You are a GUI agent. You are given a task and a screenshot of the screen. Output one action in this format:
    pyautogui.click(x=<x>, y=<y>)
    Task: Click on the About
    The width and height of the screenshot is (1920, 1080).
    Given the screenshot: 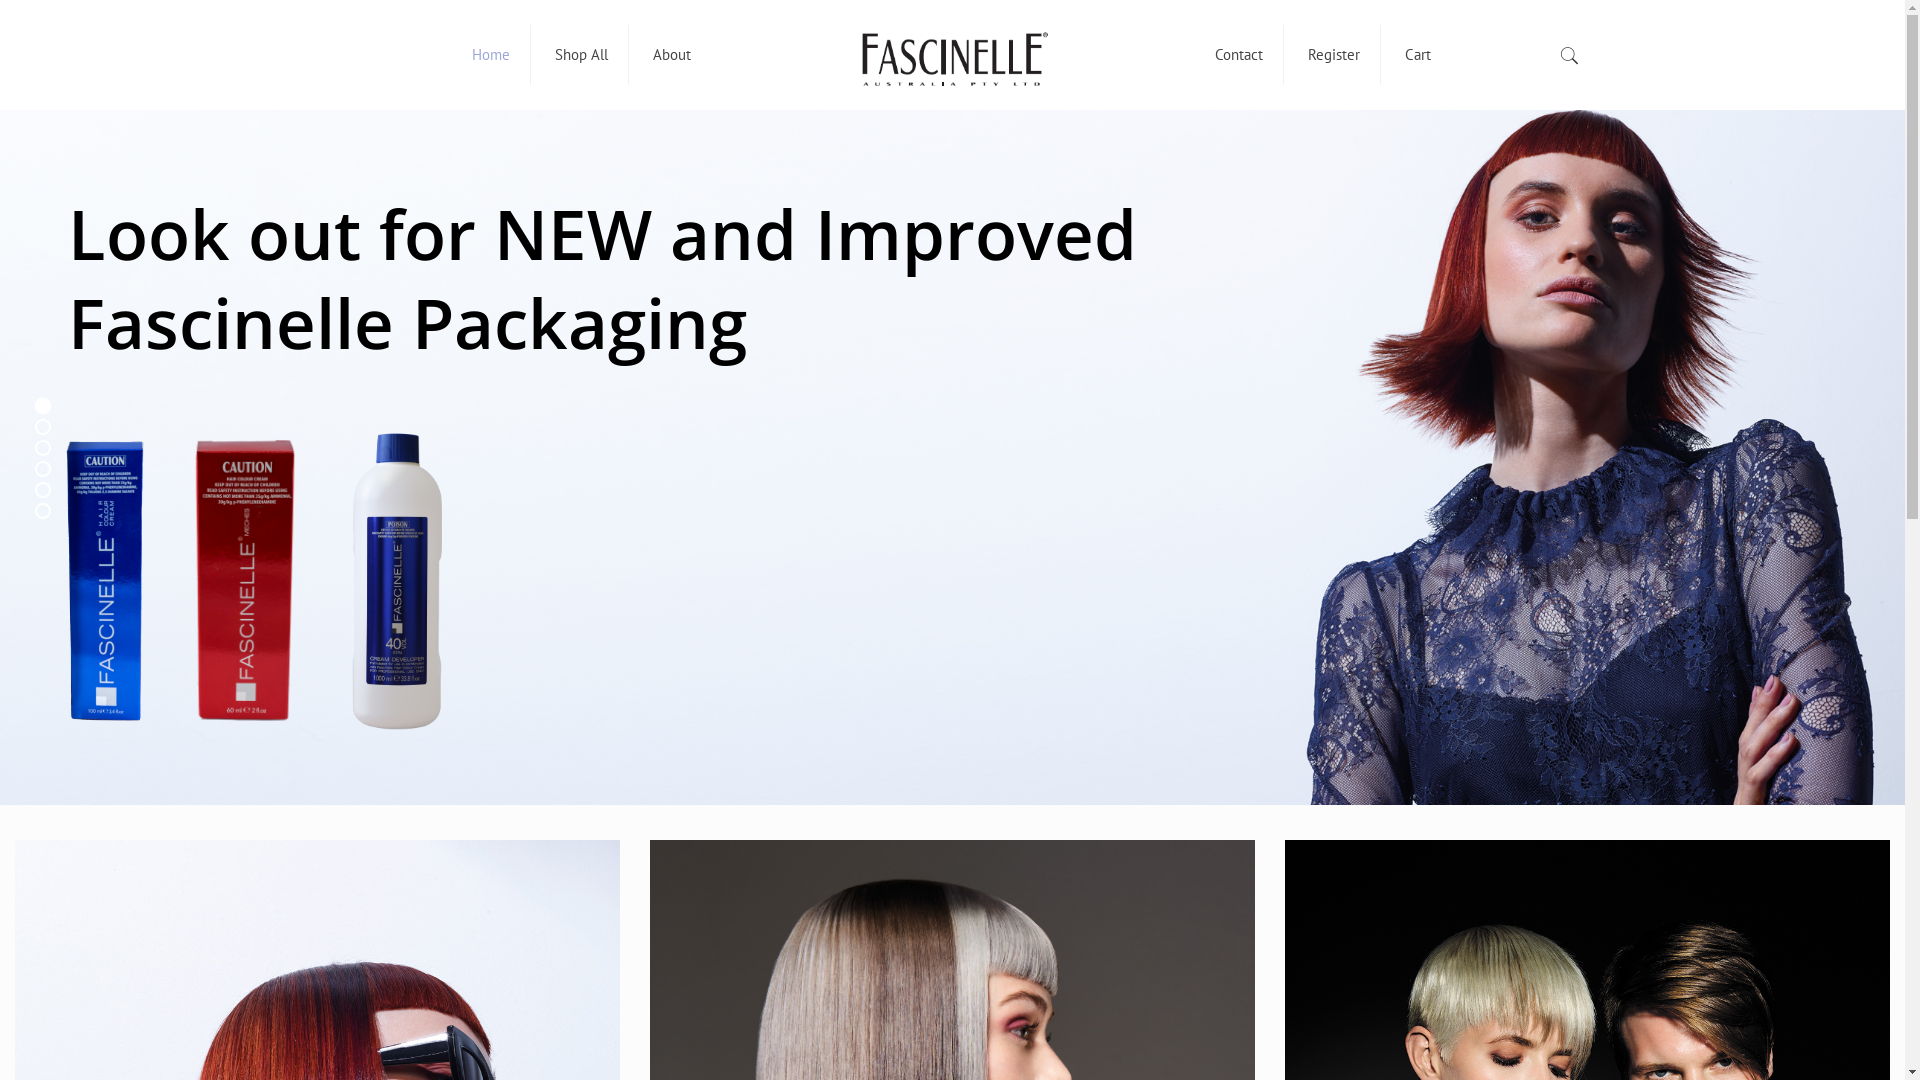 What is the action you would take?
    pyautogui.click(x=672, y=55)
    